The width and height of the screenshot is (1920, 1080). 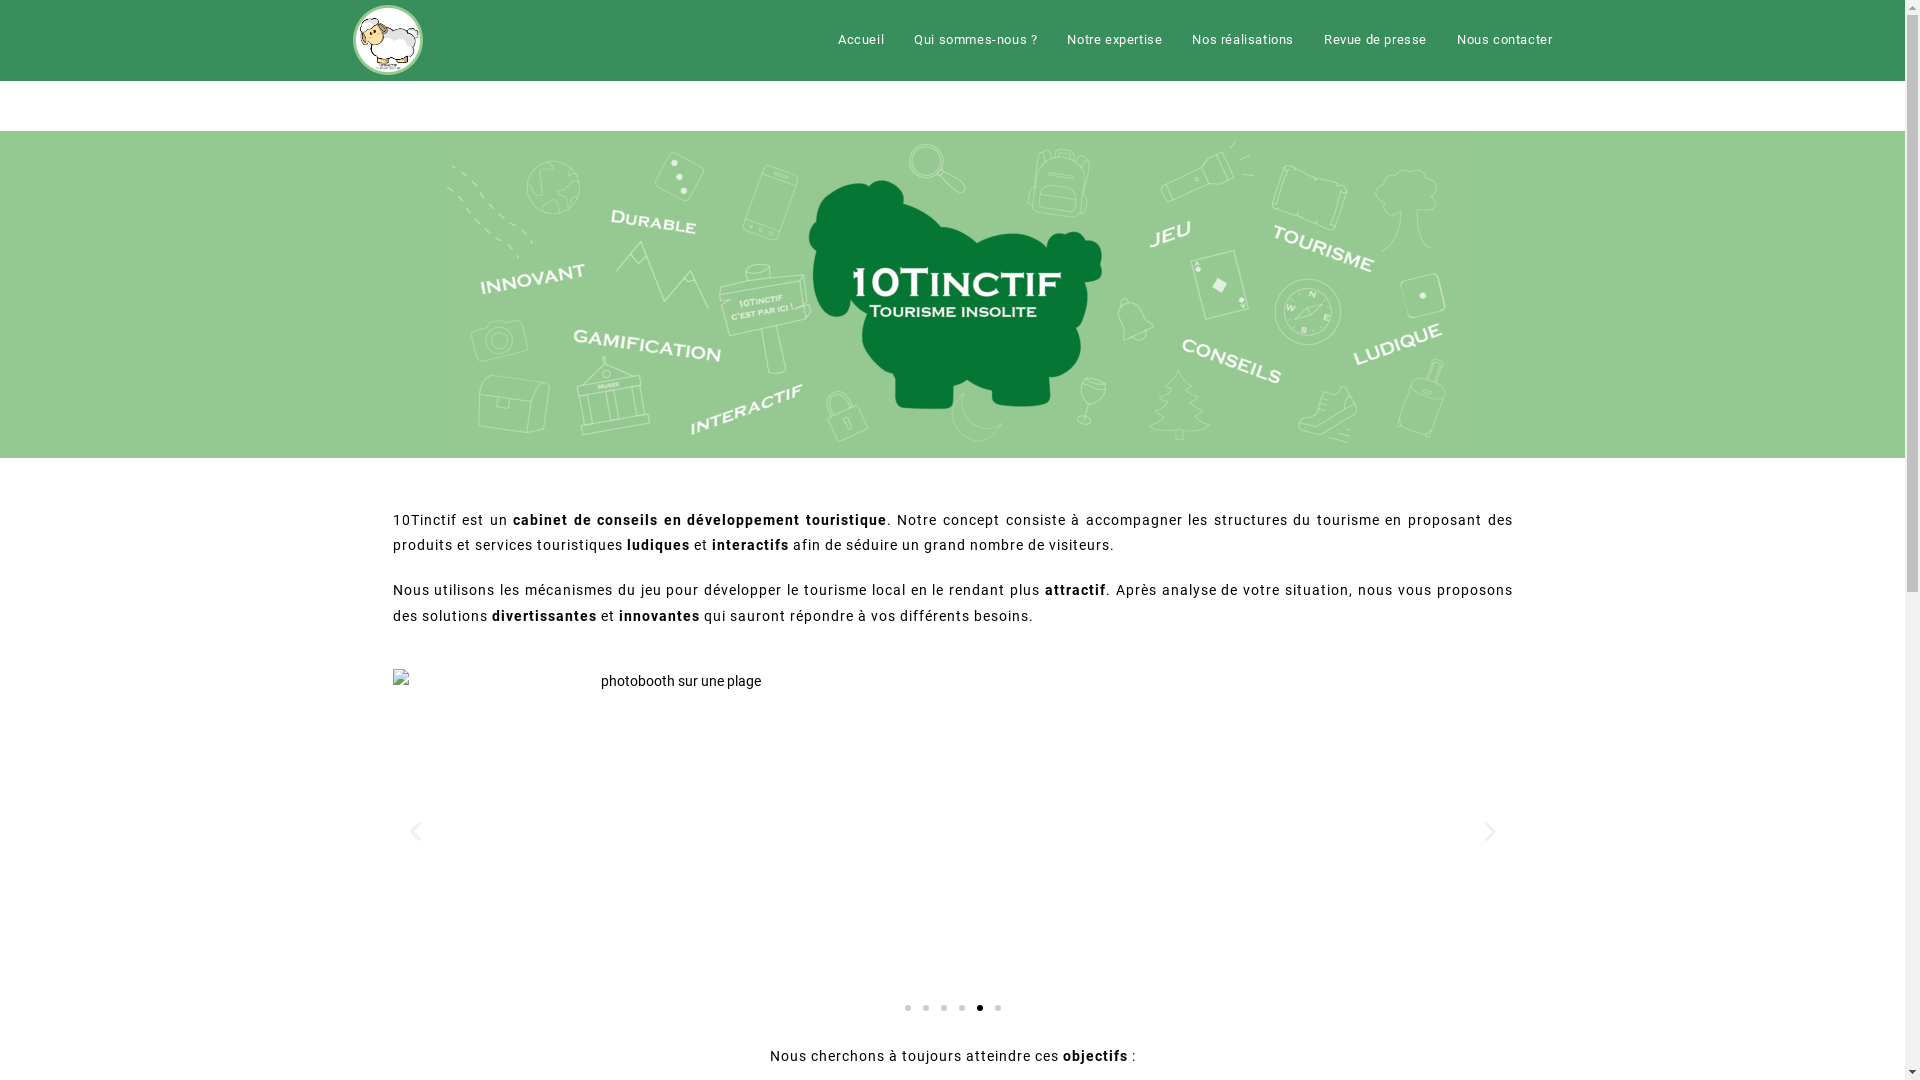 I want to click on Notre expertise, so click(x=1114, y=40).